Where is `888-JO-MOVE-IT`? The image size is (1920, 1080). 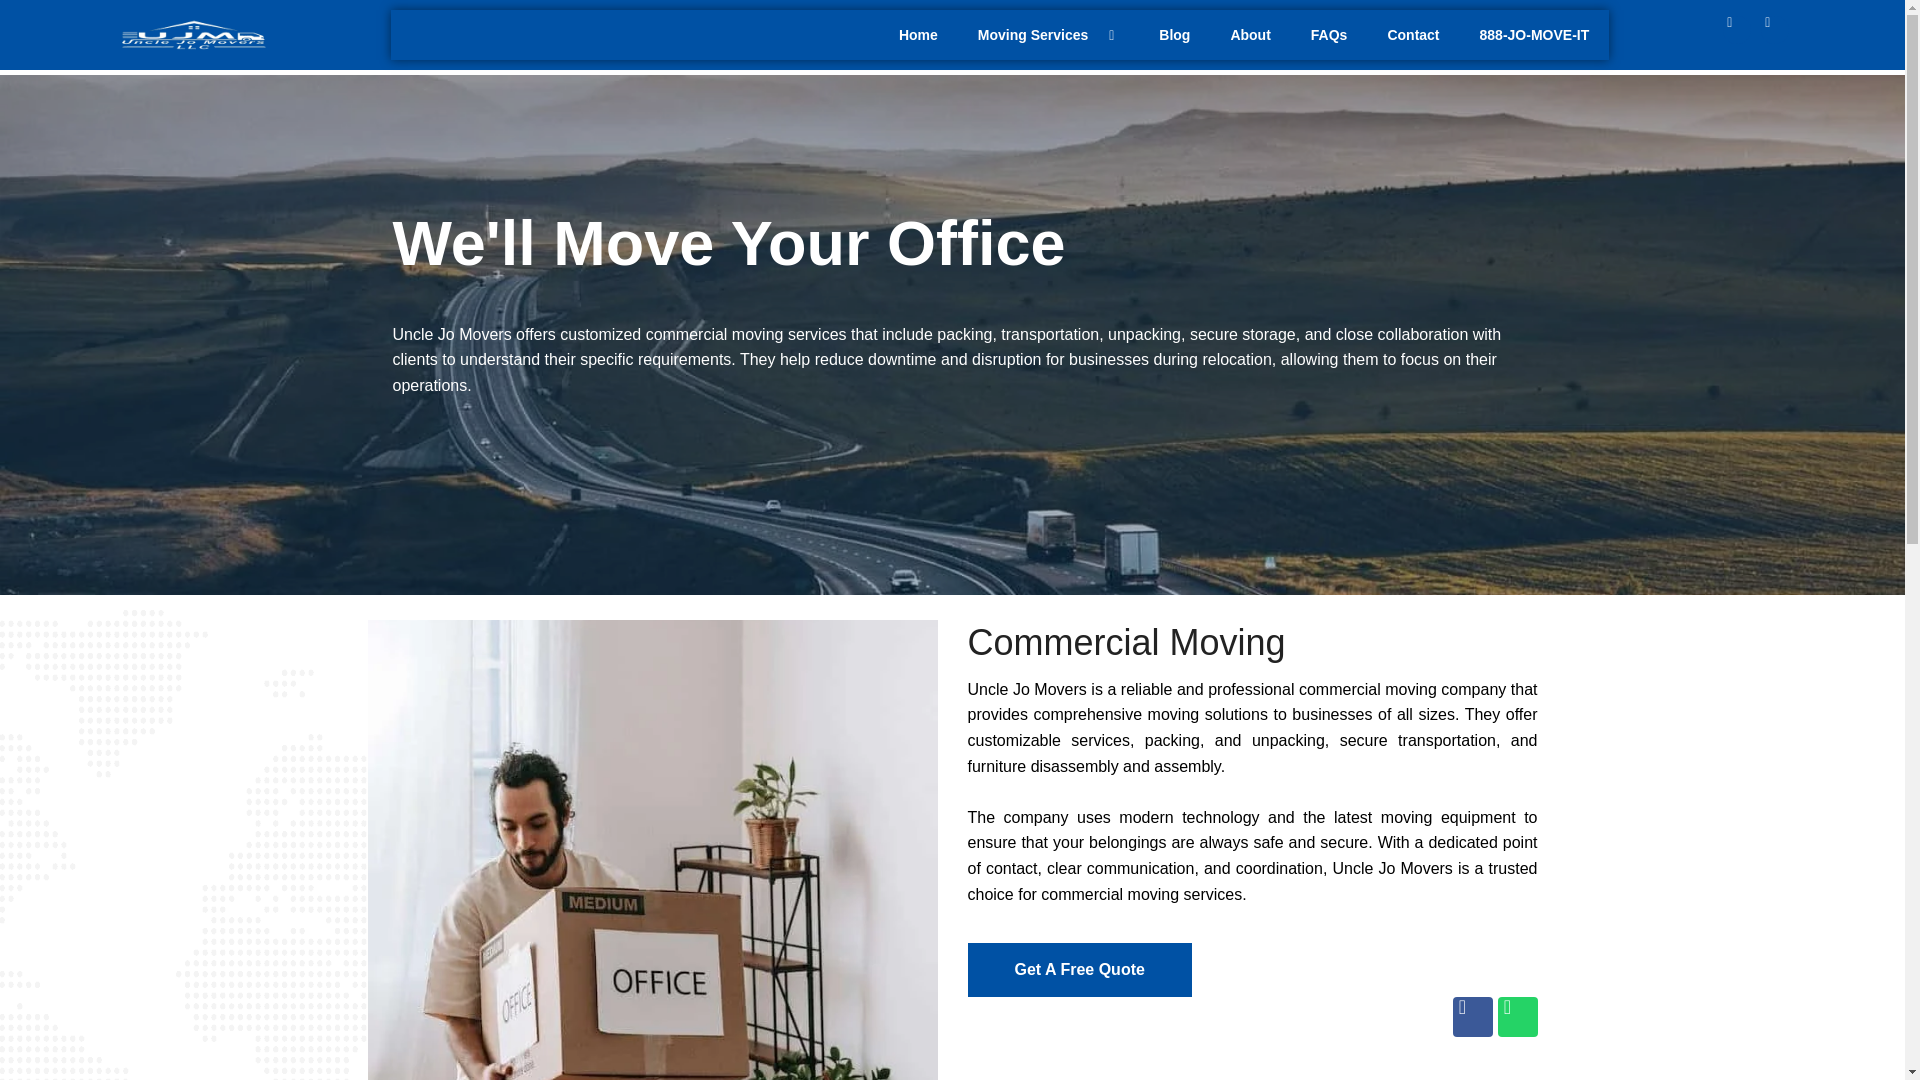
888-JO-MOVE-IT is located at coordinates (1534, 34).